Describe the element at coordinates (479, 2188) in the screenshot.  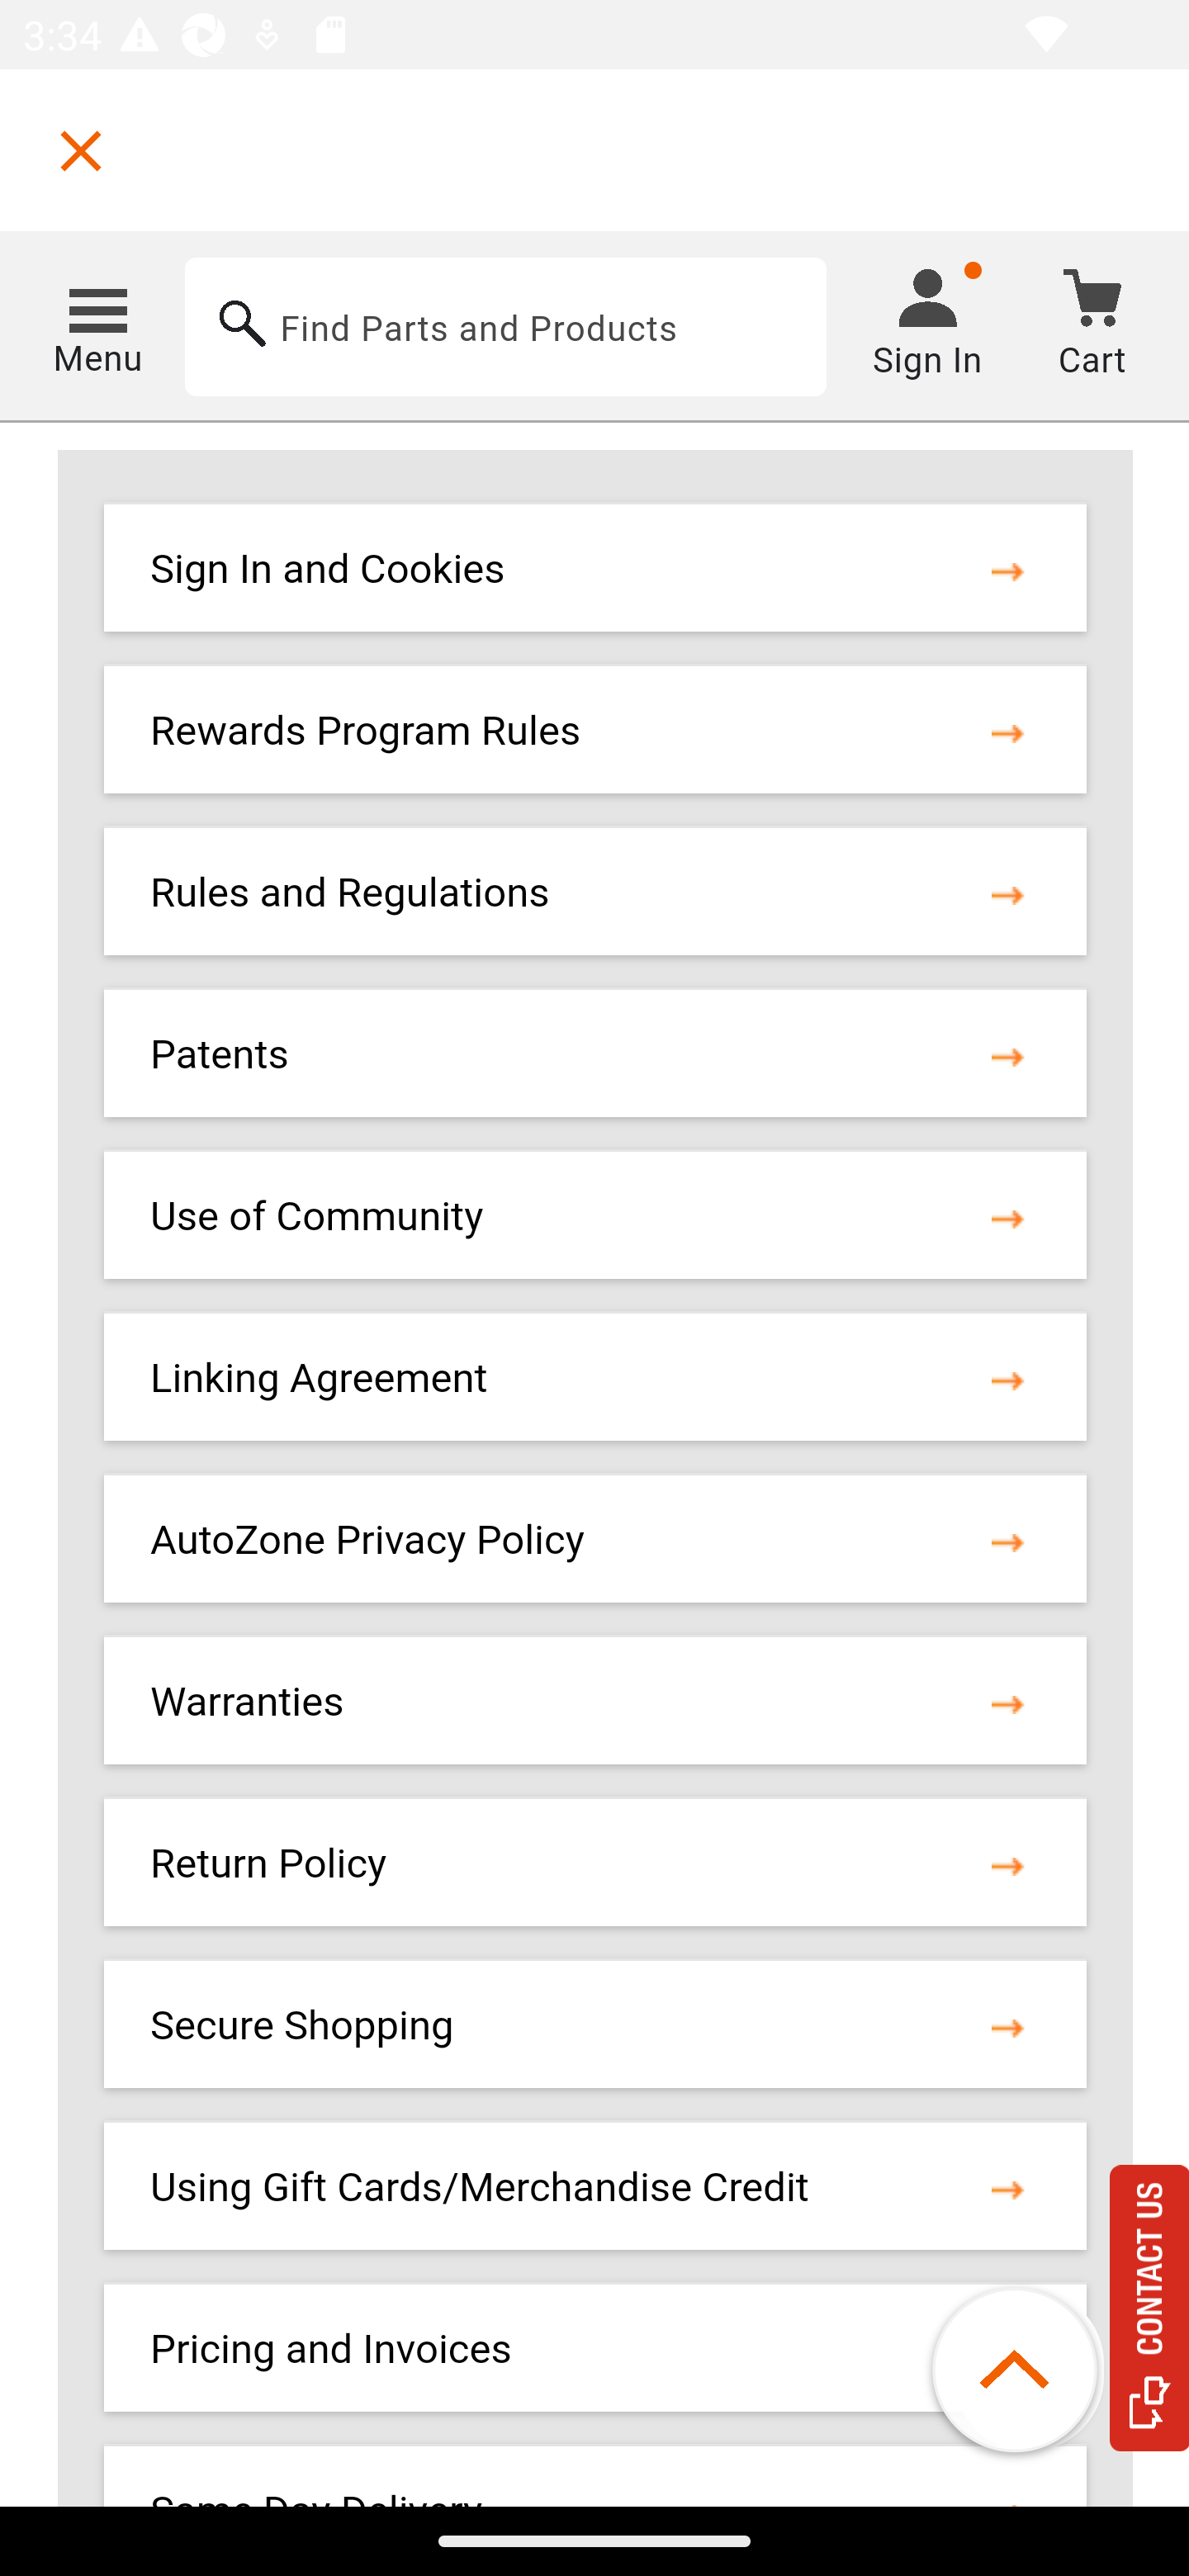
I see `Using Gift Cards/Merchandise Credit` at that location.